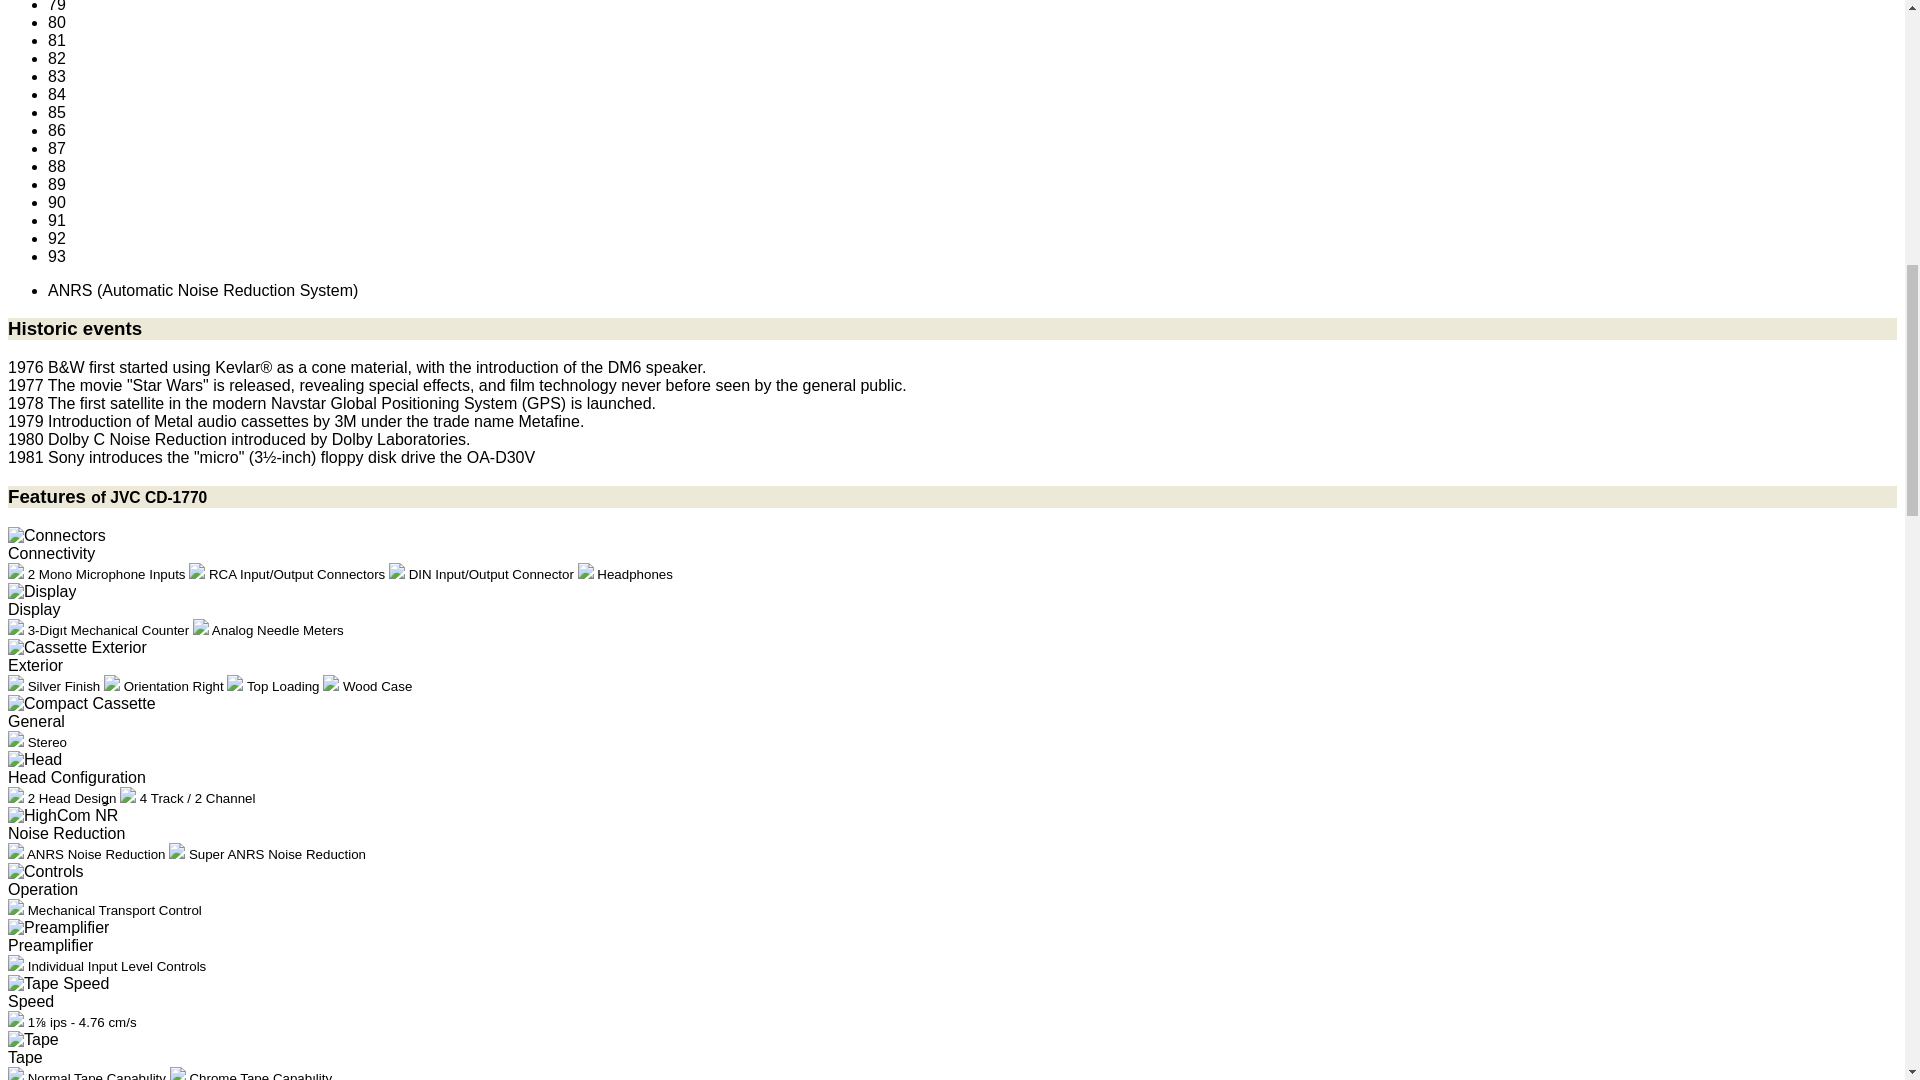 This screenshot has width=1920, height=1080. What do you see at coordinates (33, 1040) in the screenshot?
I see `Tape` at bounding box center [33, 1040].